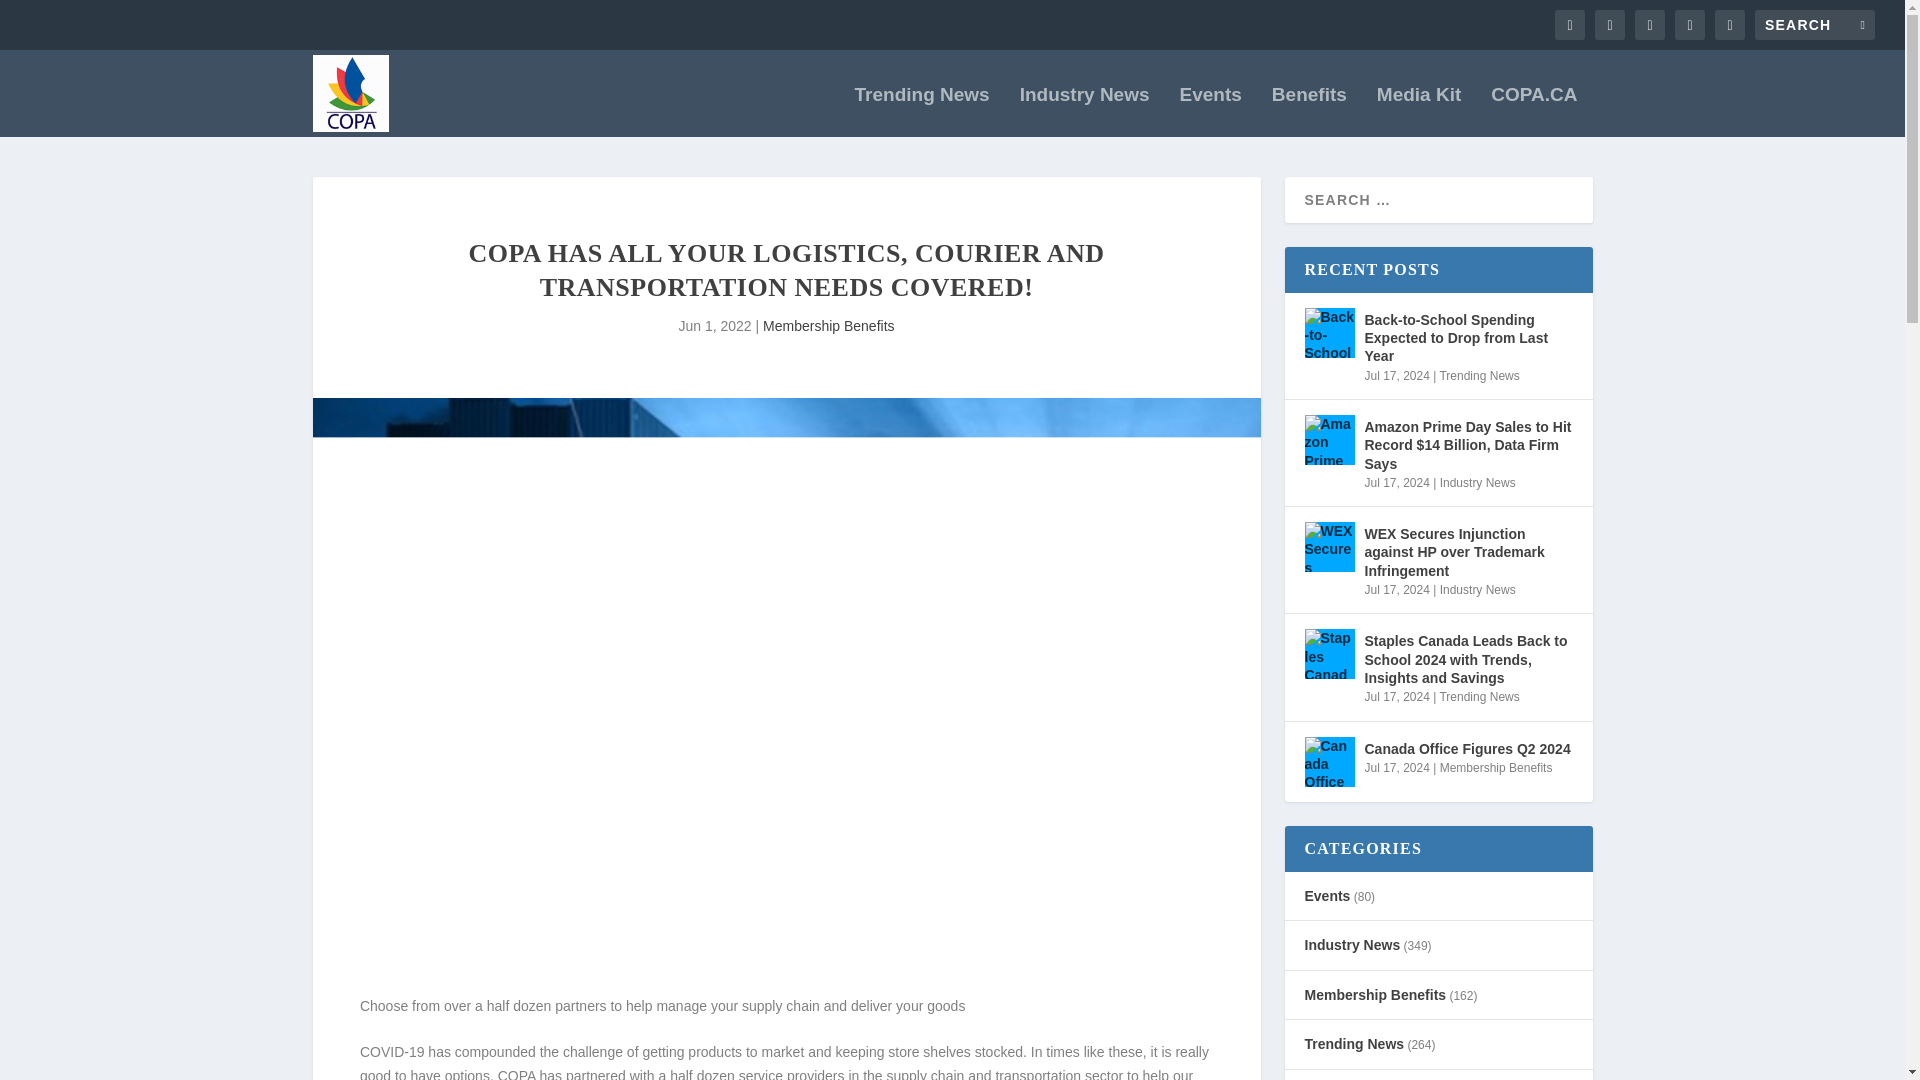 This screenshot has height=1080, width=1920. I want to click on Search for:, so click(1814, 24).